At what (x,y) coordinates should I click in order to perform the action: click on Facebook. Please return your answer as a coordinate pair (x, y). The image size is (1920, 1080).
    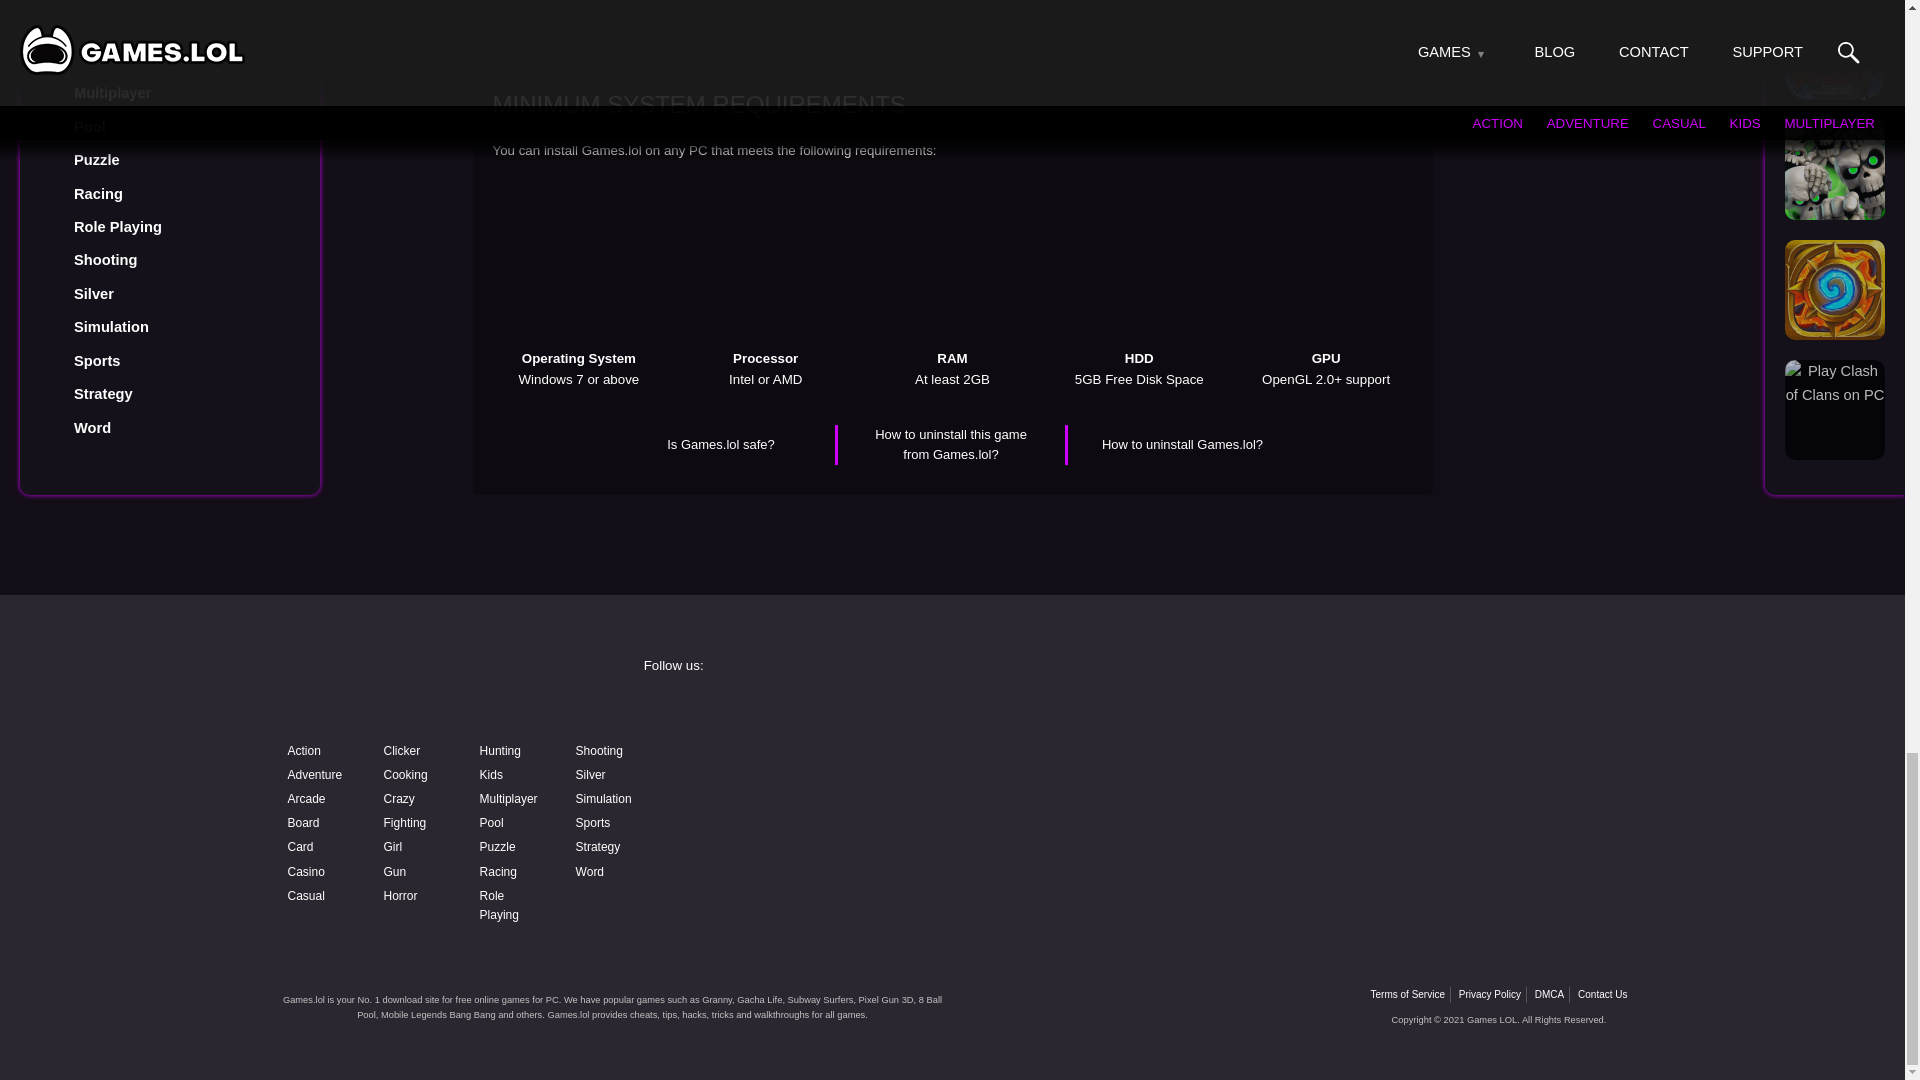
    Looking at the image, I should click on (796, 712).